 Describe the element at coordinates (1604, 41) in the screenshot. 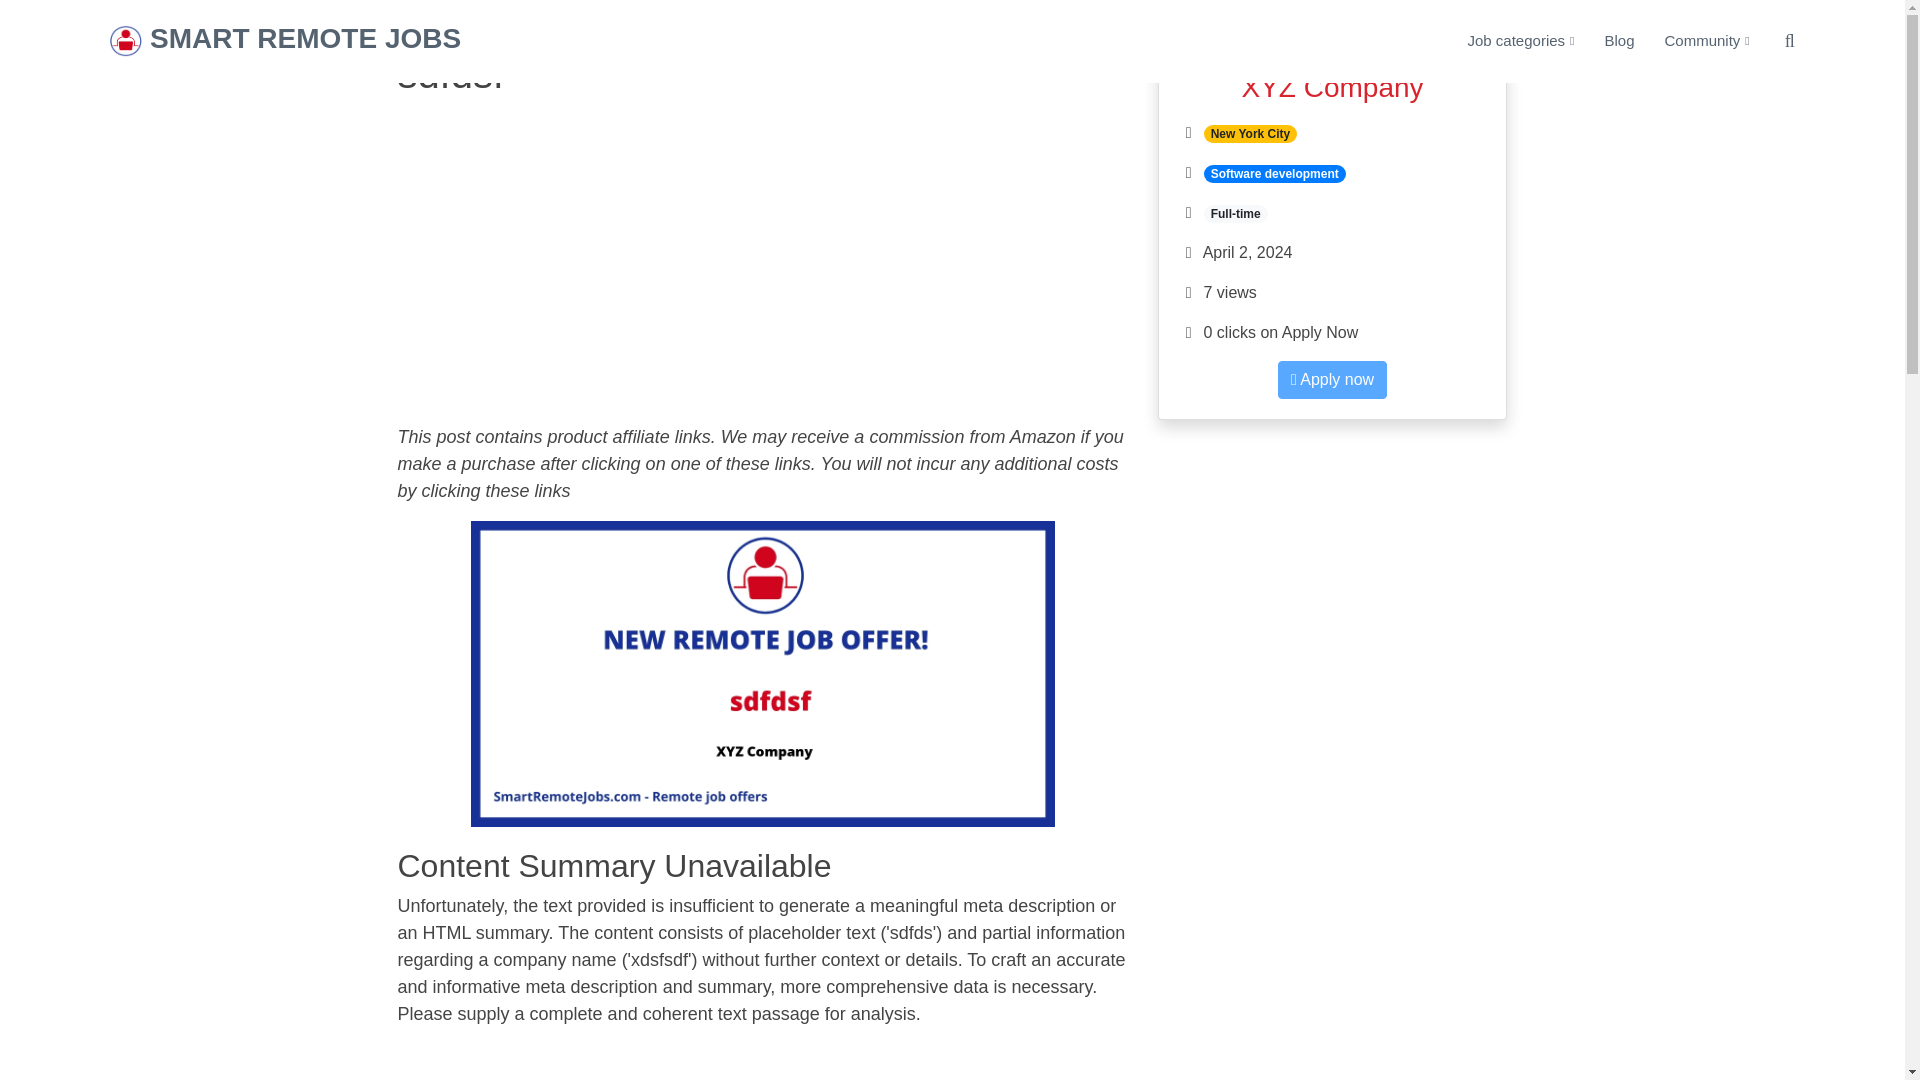

I see `Blog` at that location.